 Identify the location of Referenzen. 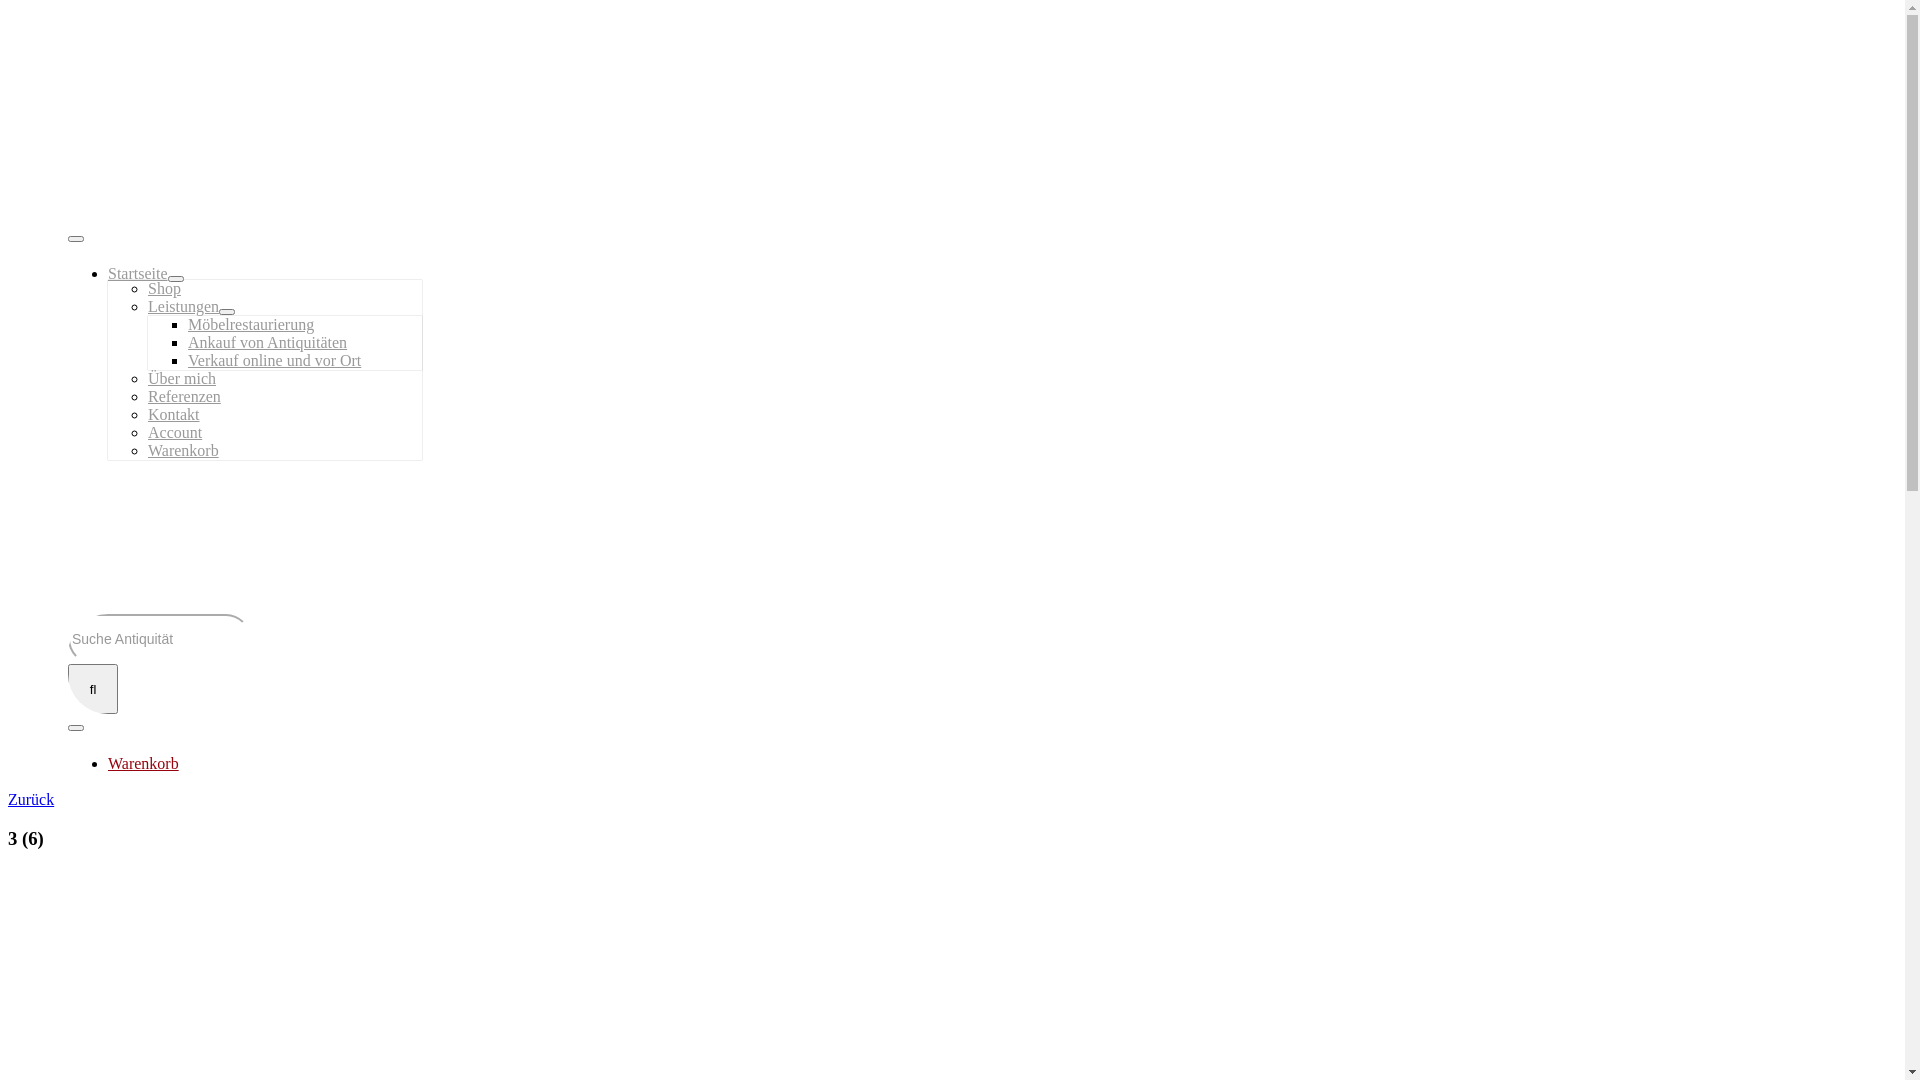
(184, 396).